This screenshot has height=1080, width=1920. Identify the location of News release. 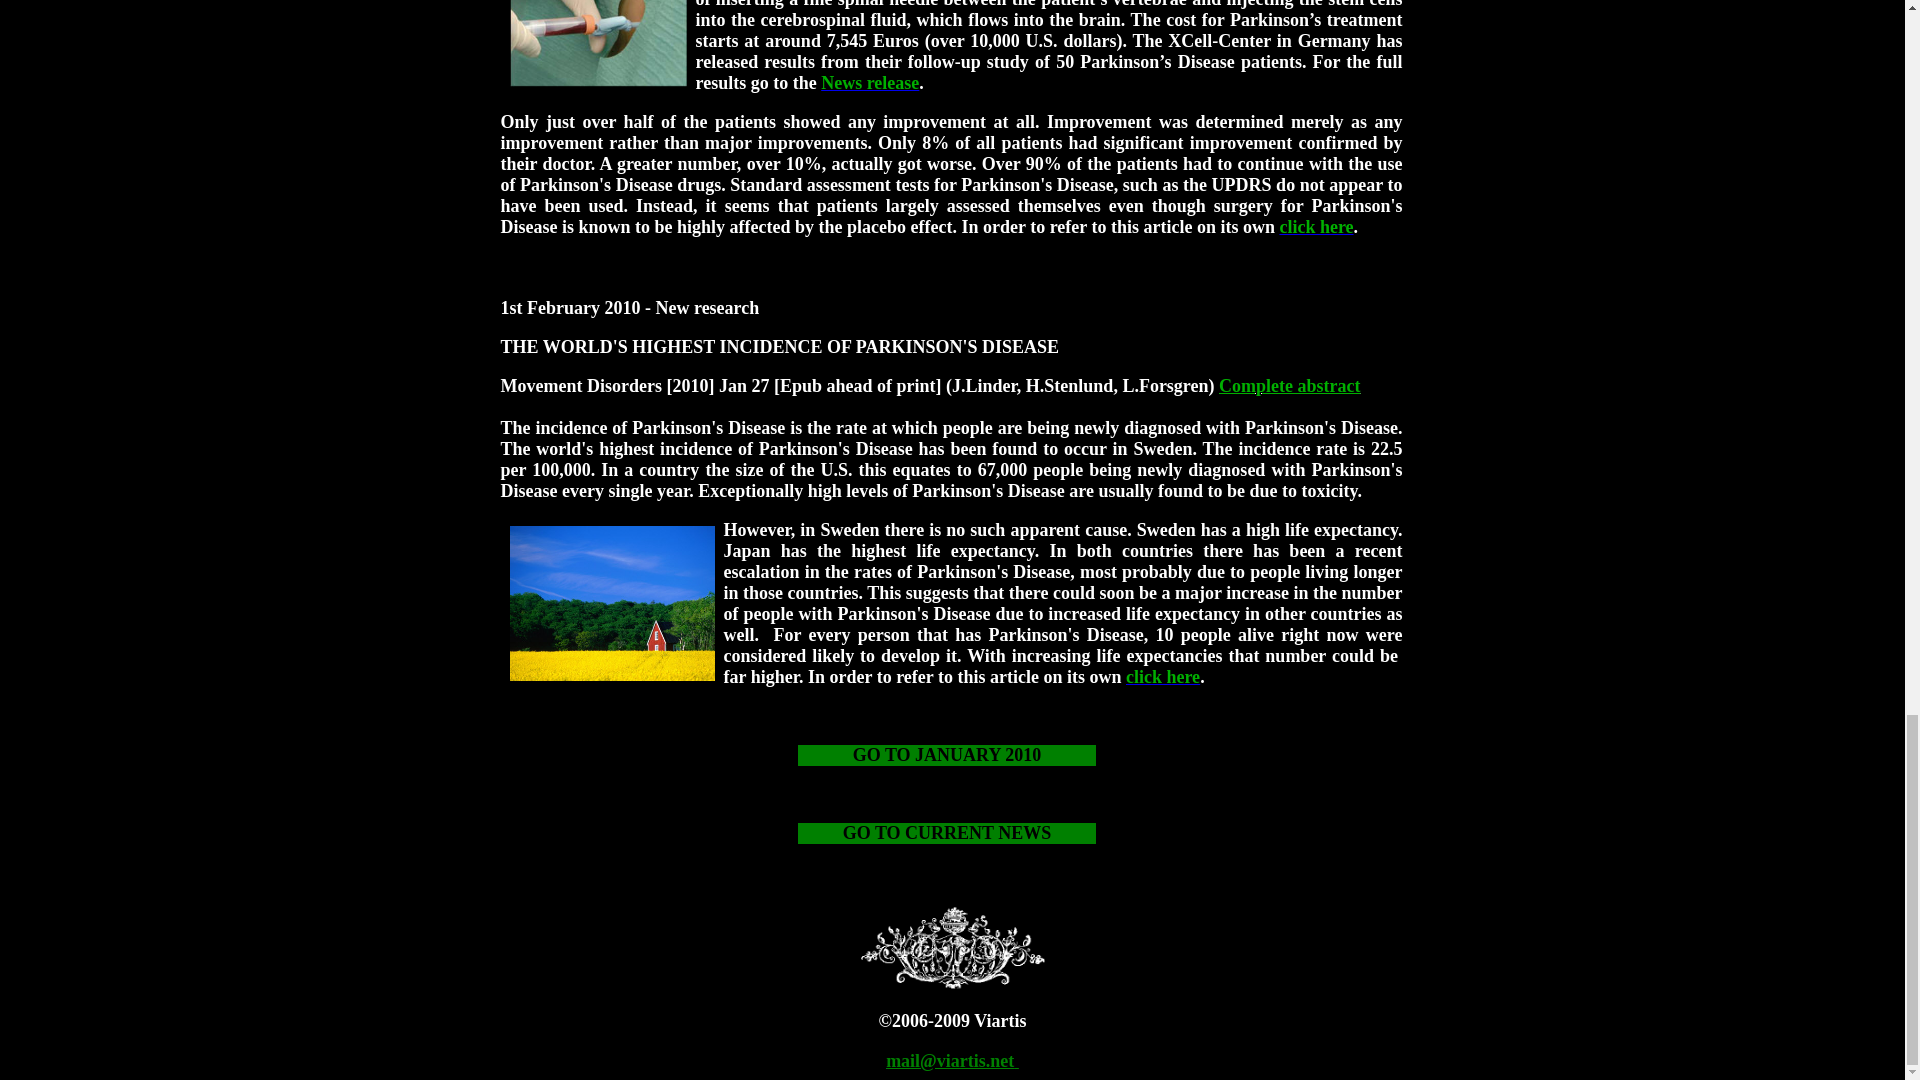
(870, 82).